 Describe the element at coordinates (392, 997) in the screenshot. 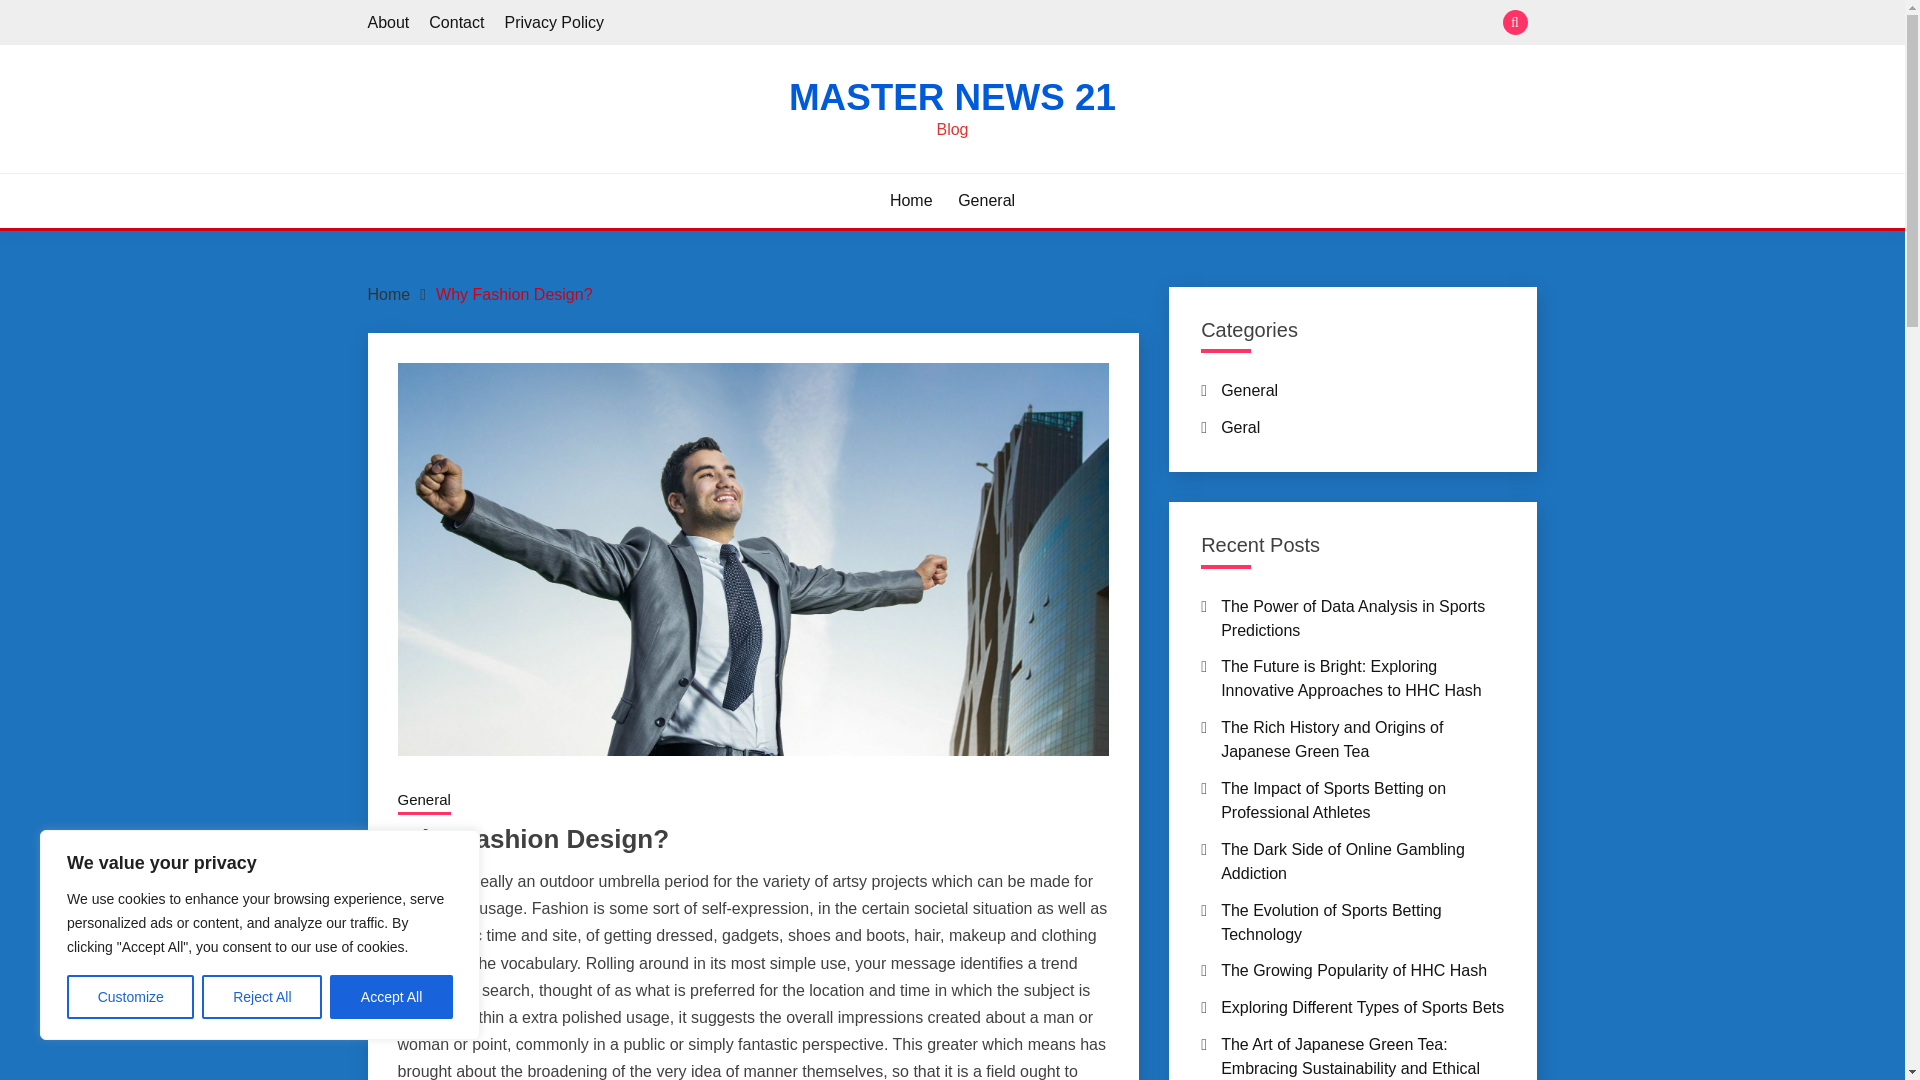

I see `Accept All` at that location.